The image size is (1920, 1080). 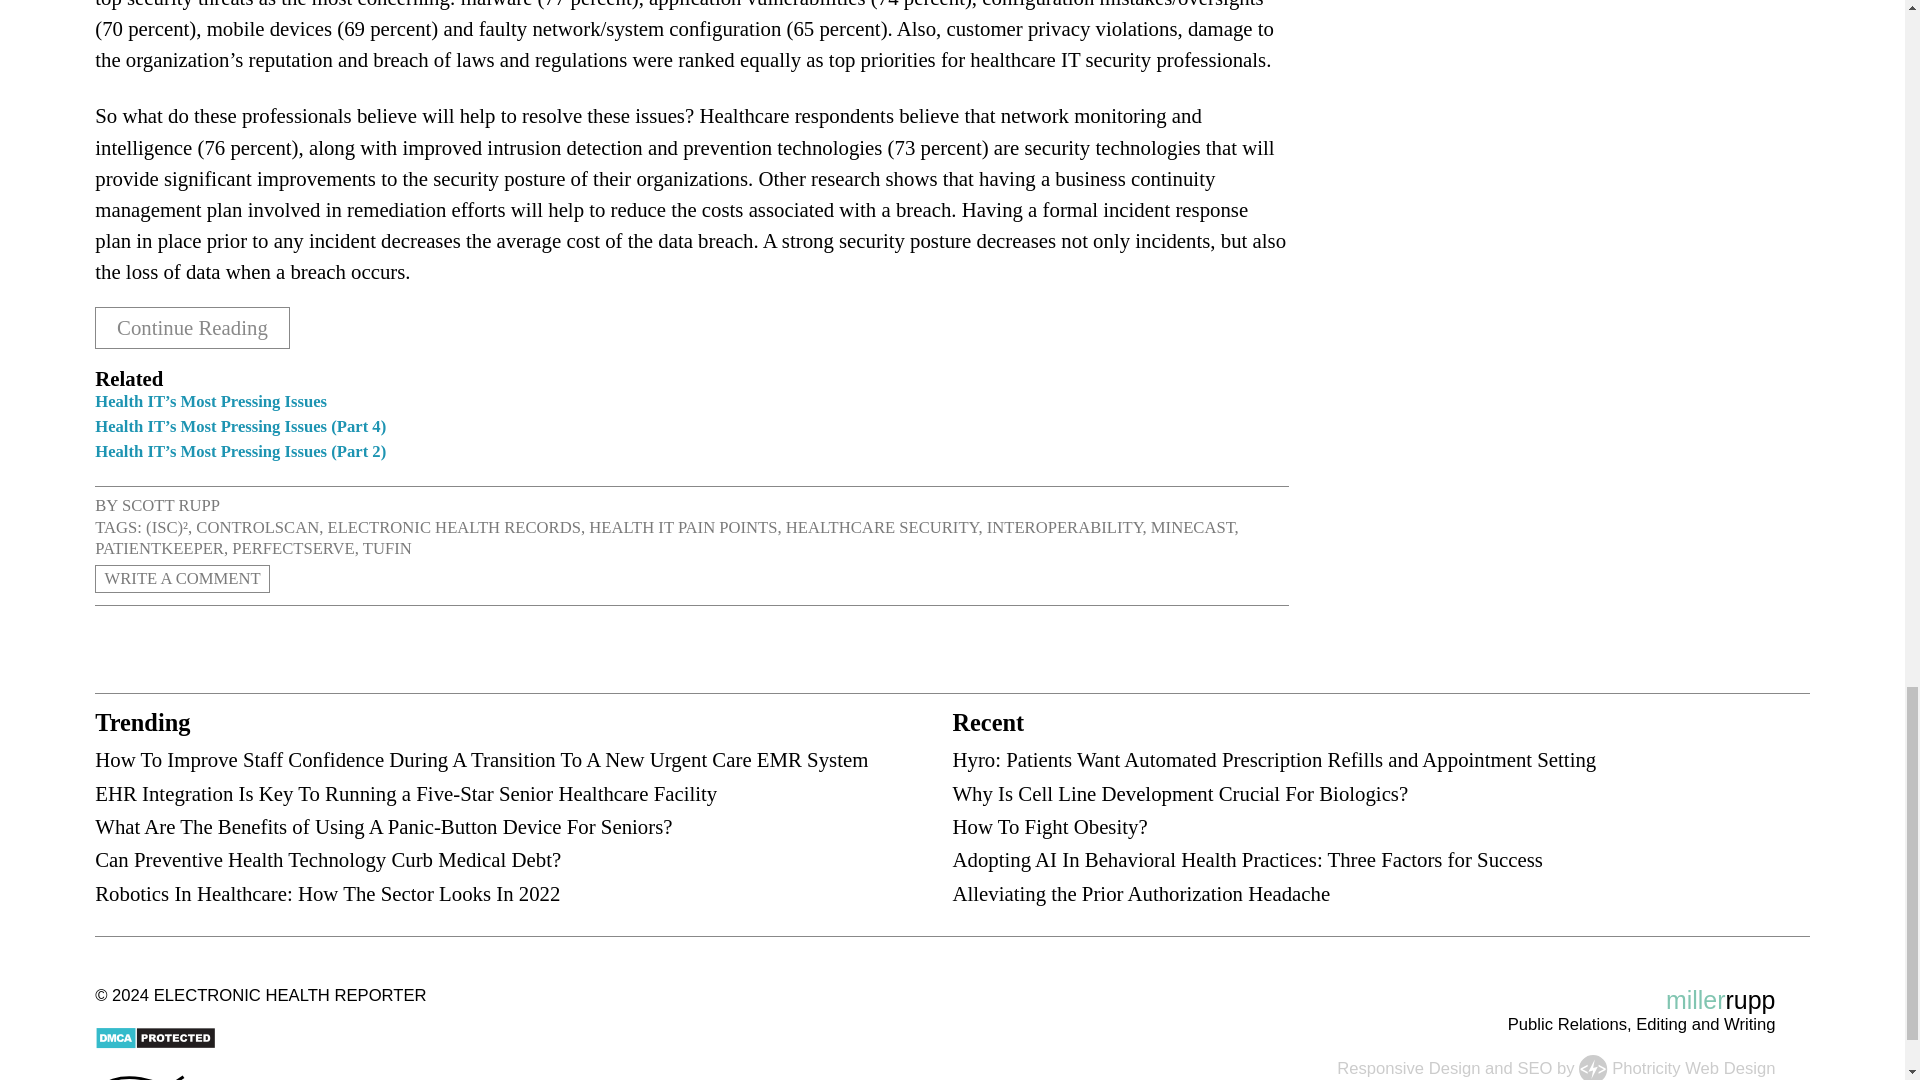 I want to click on INTEROPERABILITY, so click(x=1064, y=527).